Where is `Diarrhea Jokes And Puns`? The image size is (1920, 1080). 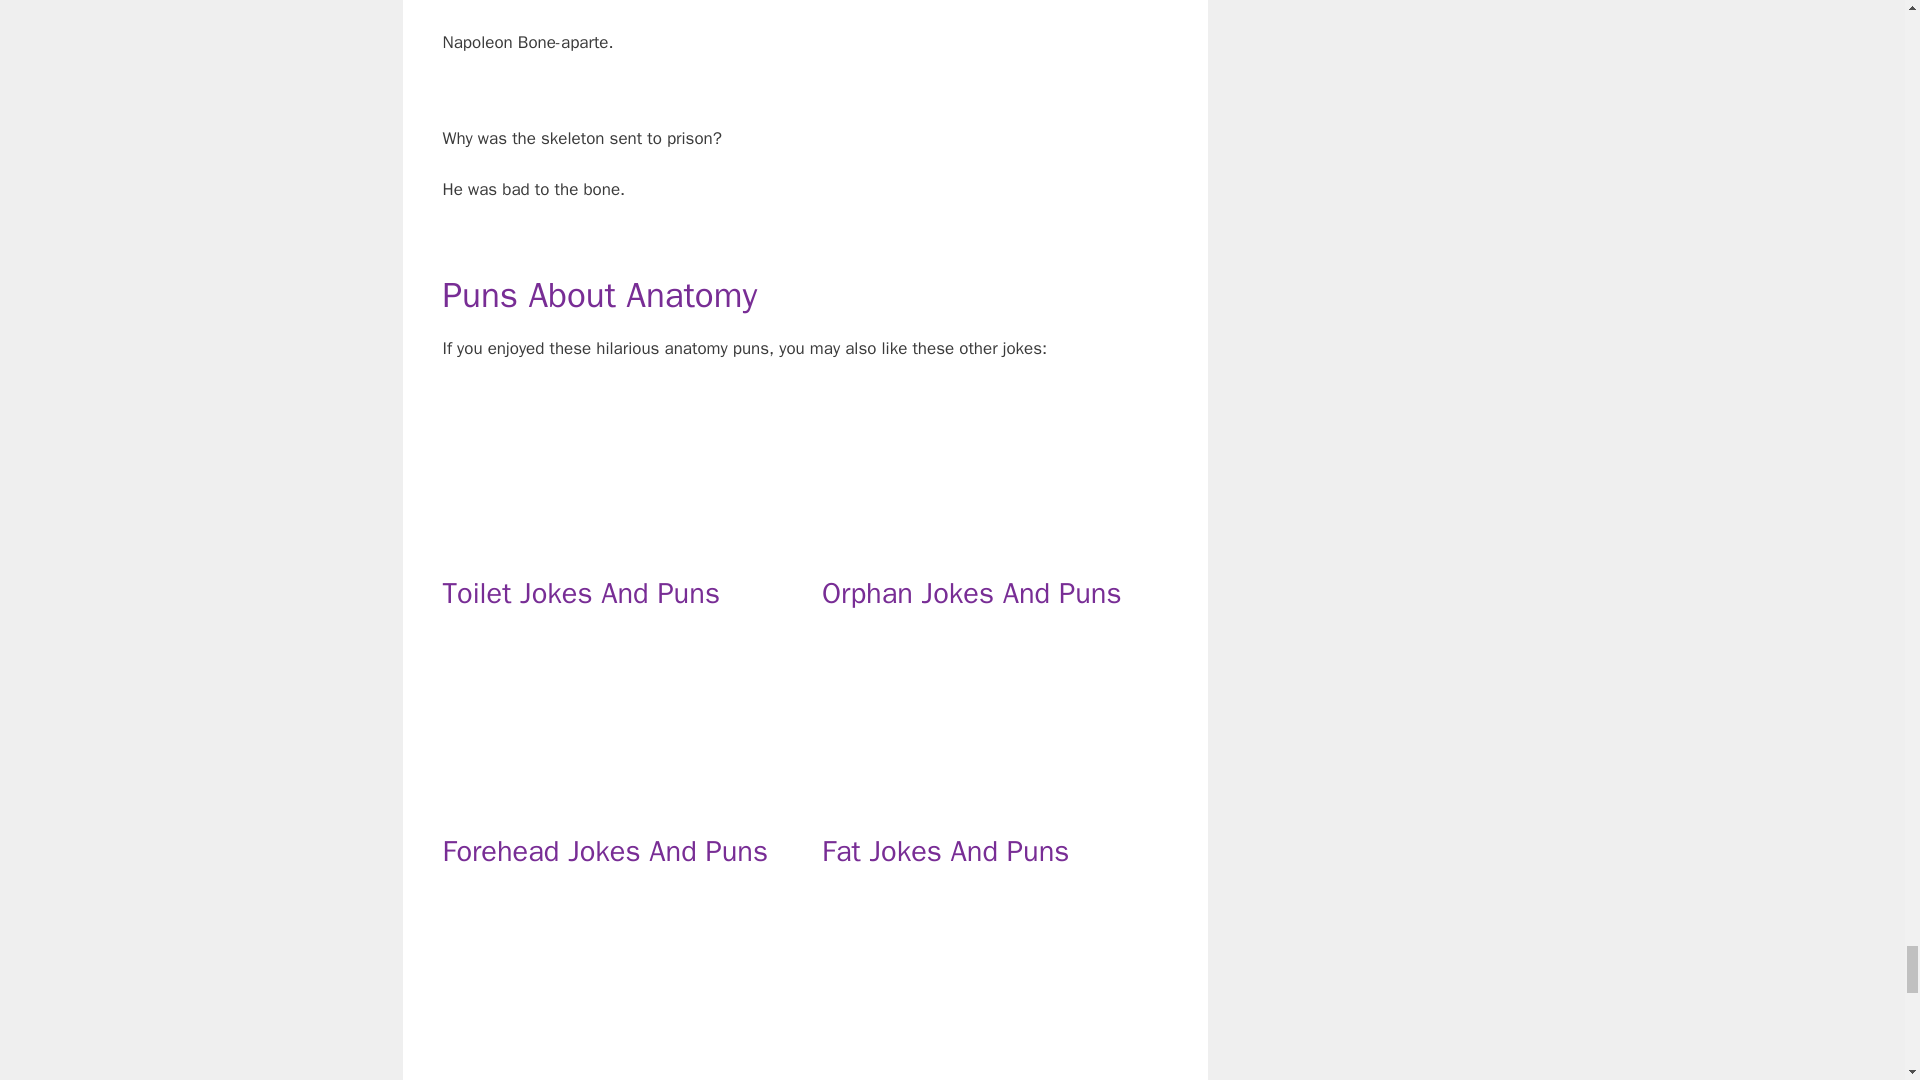
Diarrhea Jokes And Puns is located at coordinates (614, 1063).